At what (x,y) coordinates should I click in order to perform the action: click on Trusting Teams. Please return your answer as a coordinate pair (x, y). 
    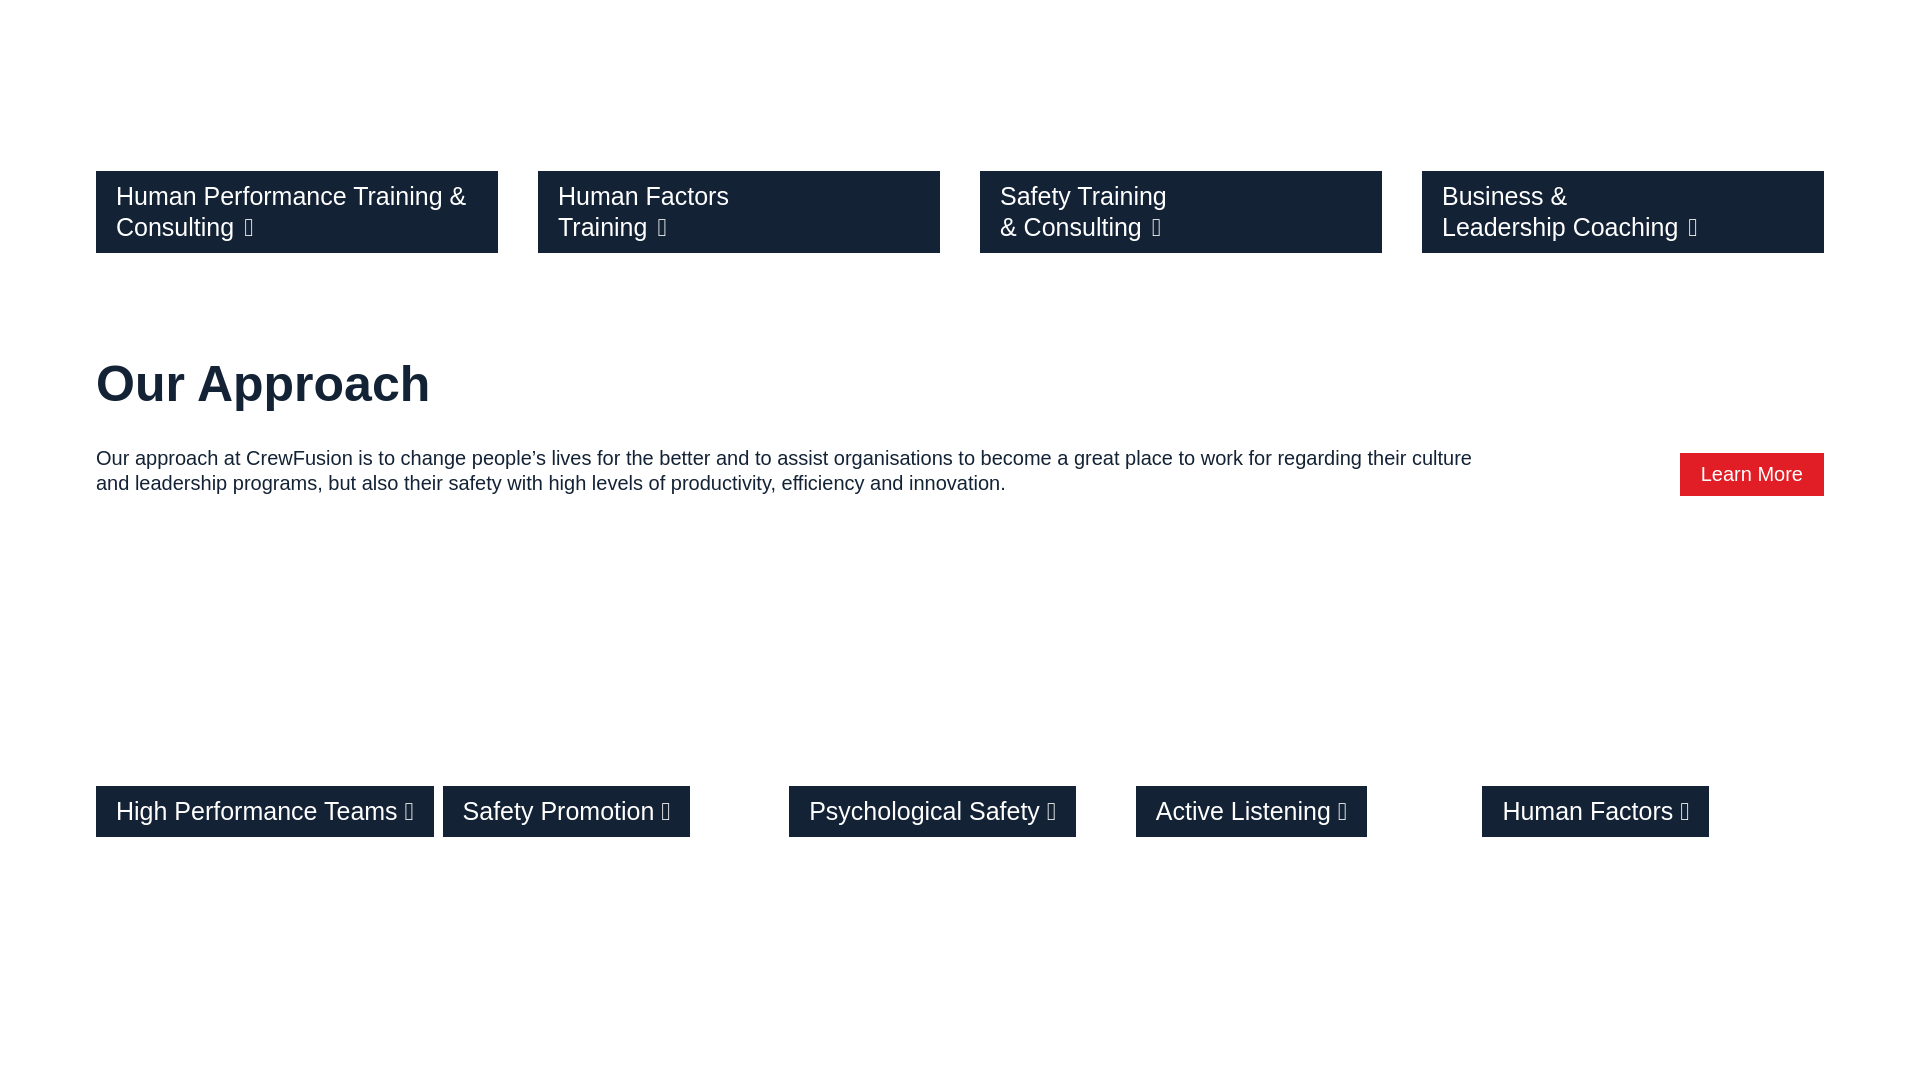
    Looking at the image, I should click on (614, 981).